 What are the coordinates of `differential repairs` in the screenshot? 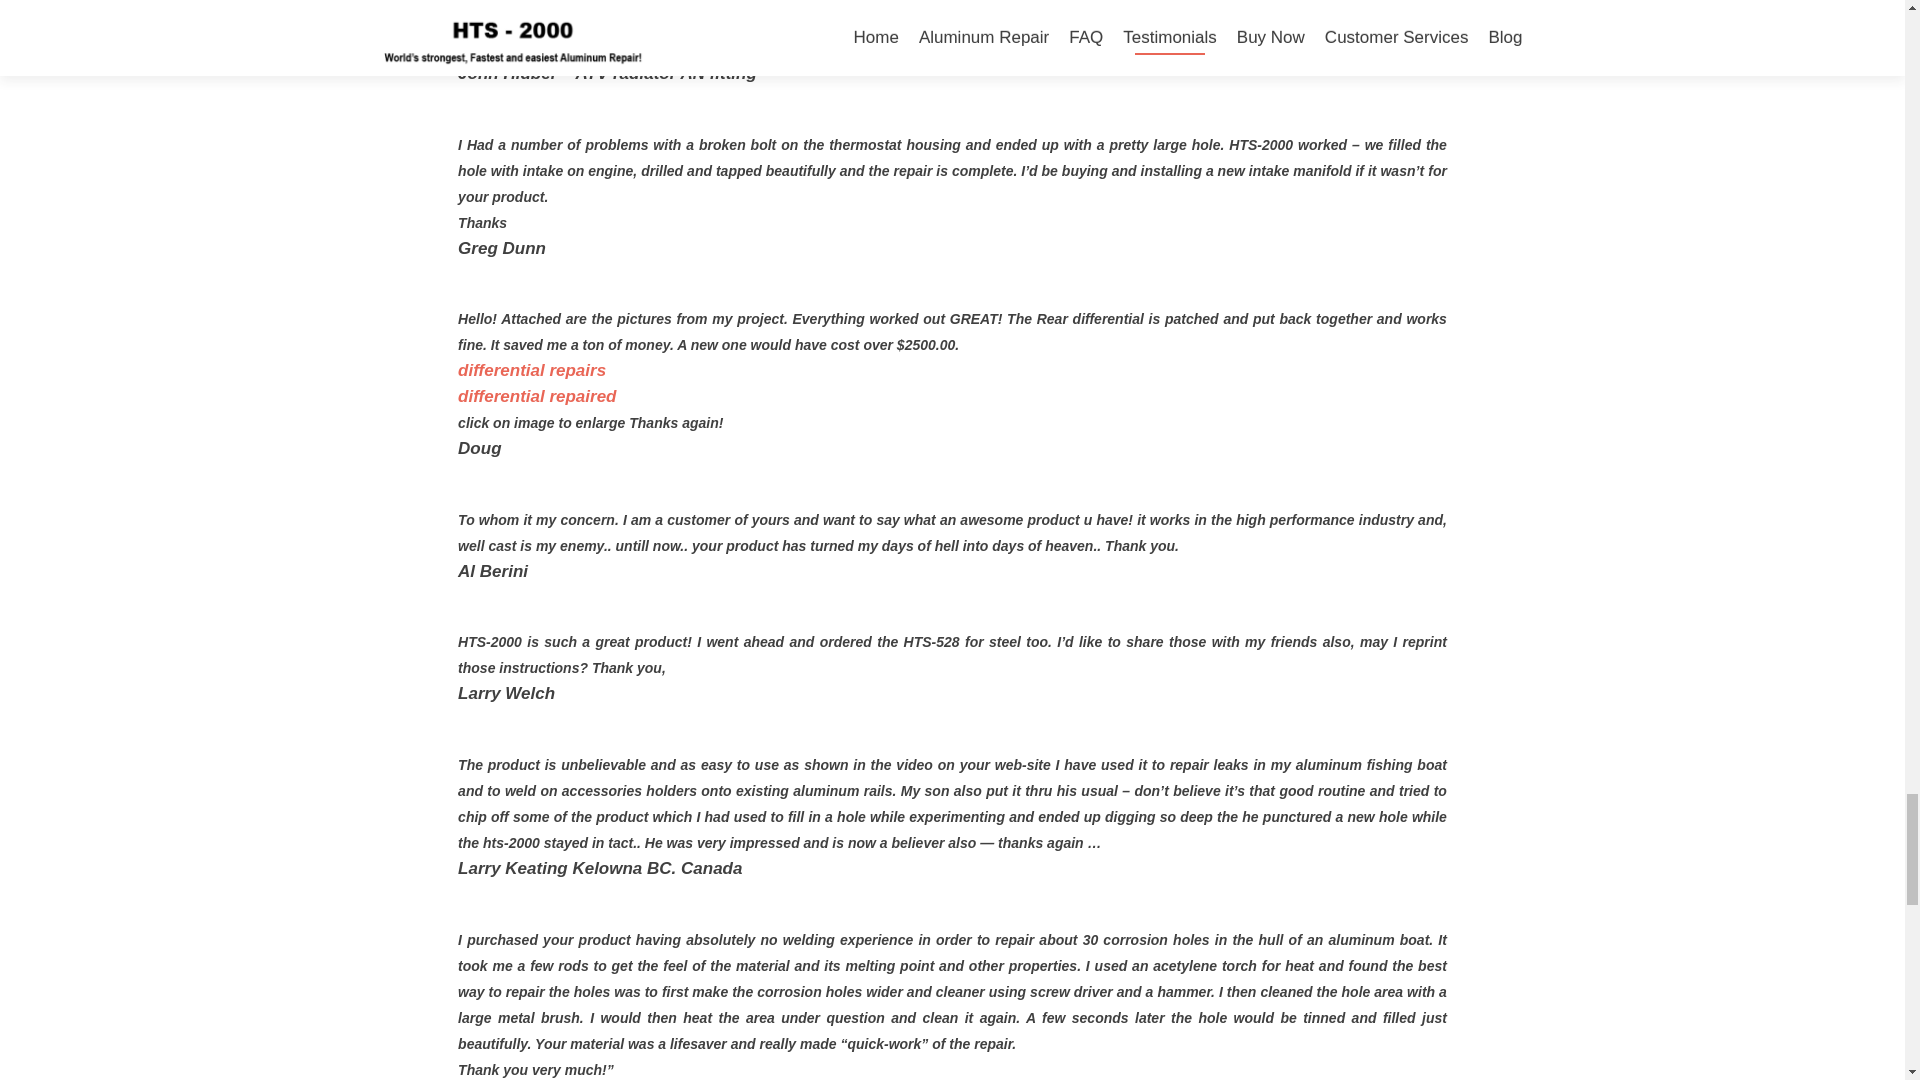 It's located at (532, 370).